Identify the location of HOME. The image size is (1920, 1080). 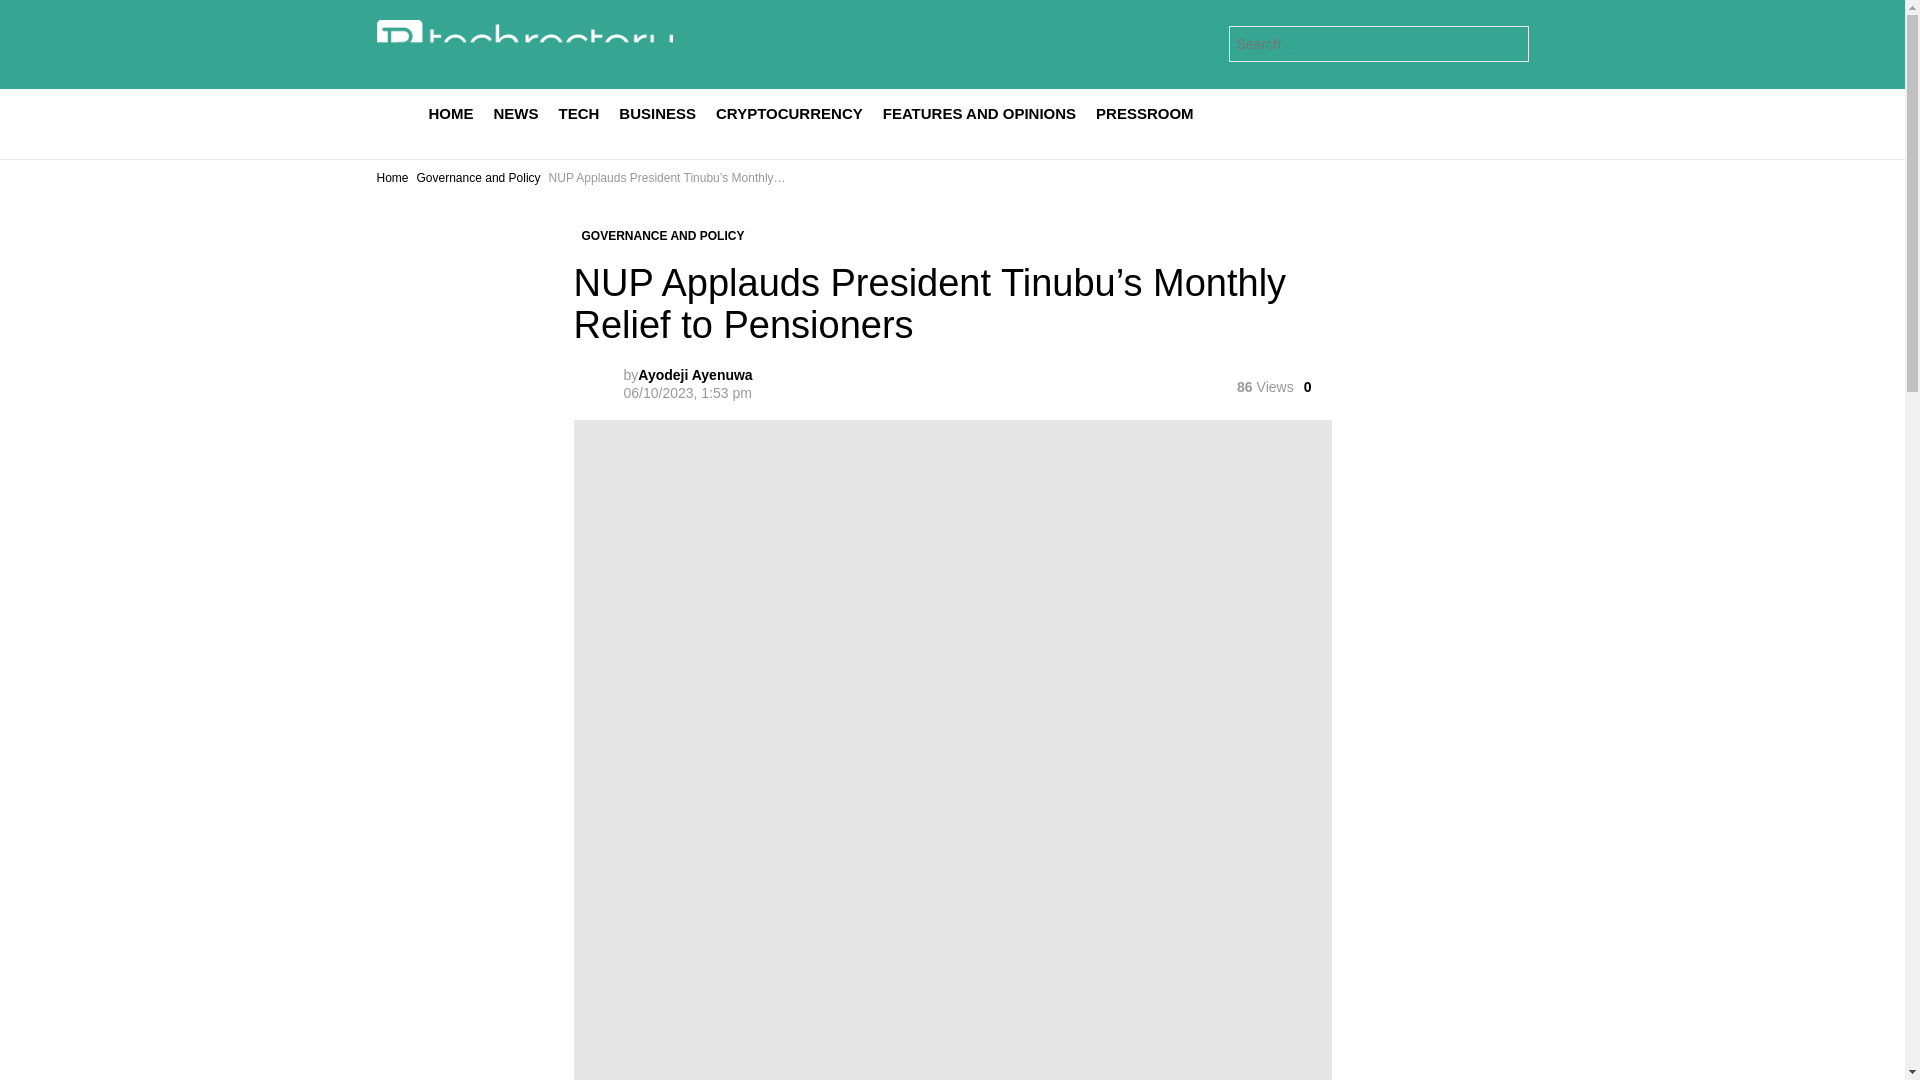
(450, 114).